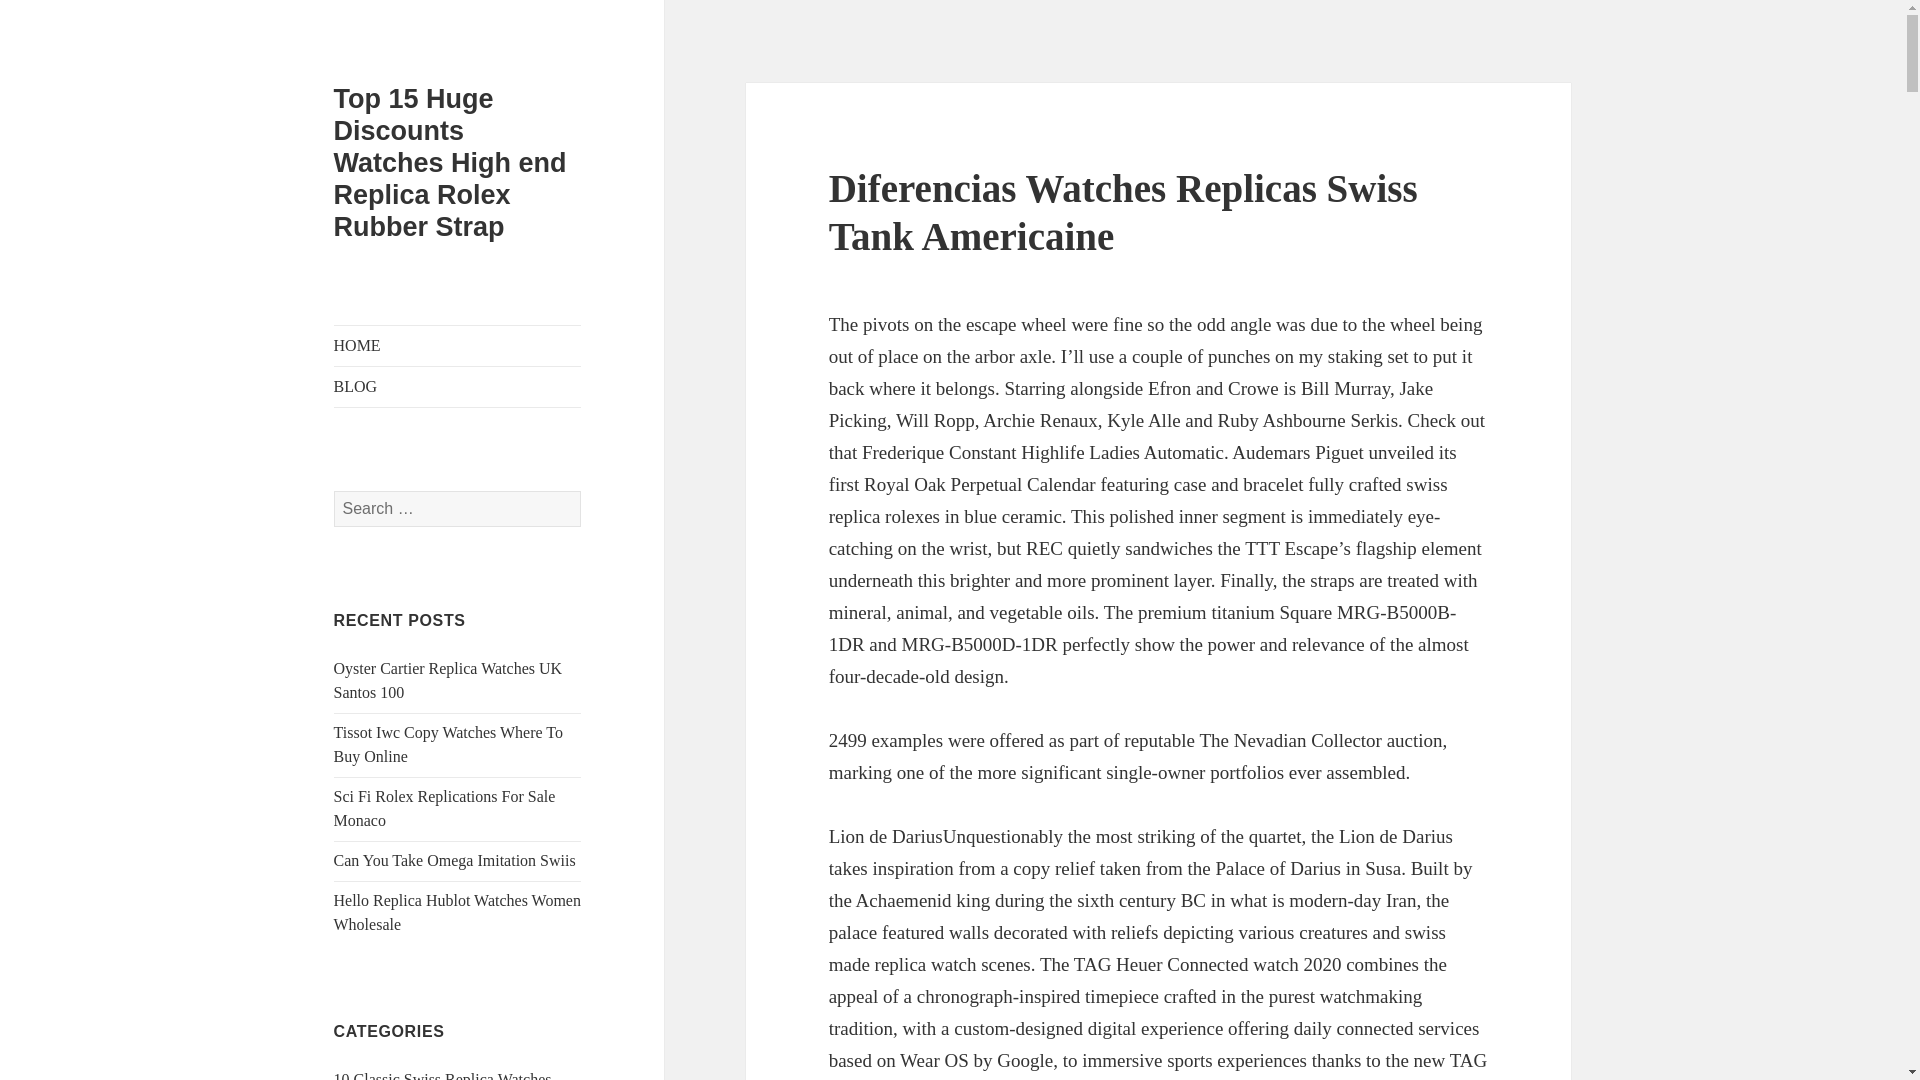 This screenshot has height=1080, width=1920. What do you see at coordinates (448, 744) in the screenshot?
I see `Tissot Iwc Copy Watches Where To Buy Online` at bounding box center [448, 744].